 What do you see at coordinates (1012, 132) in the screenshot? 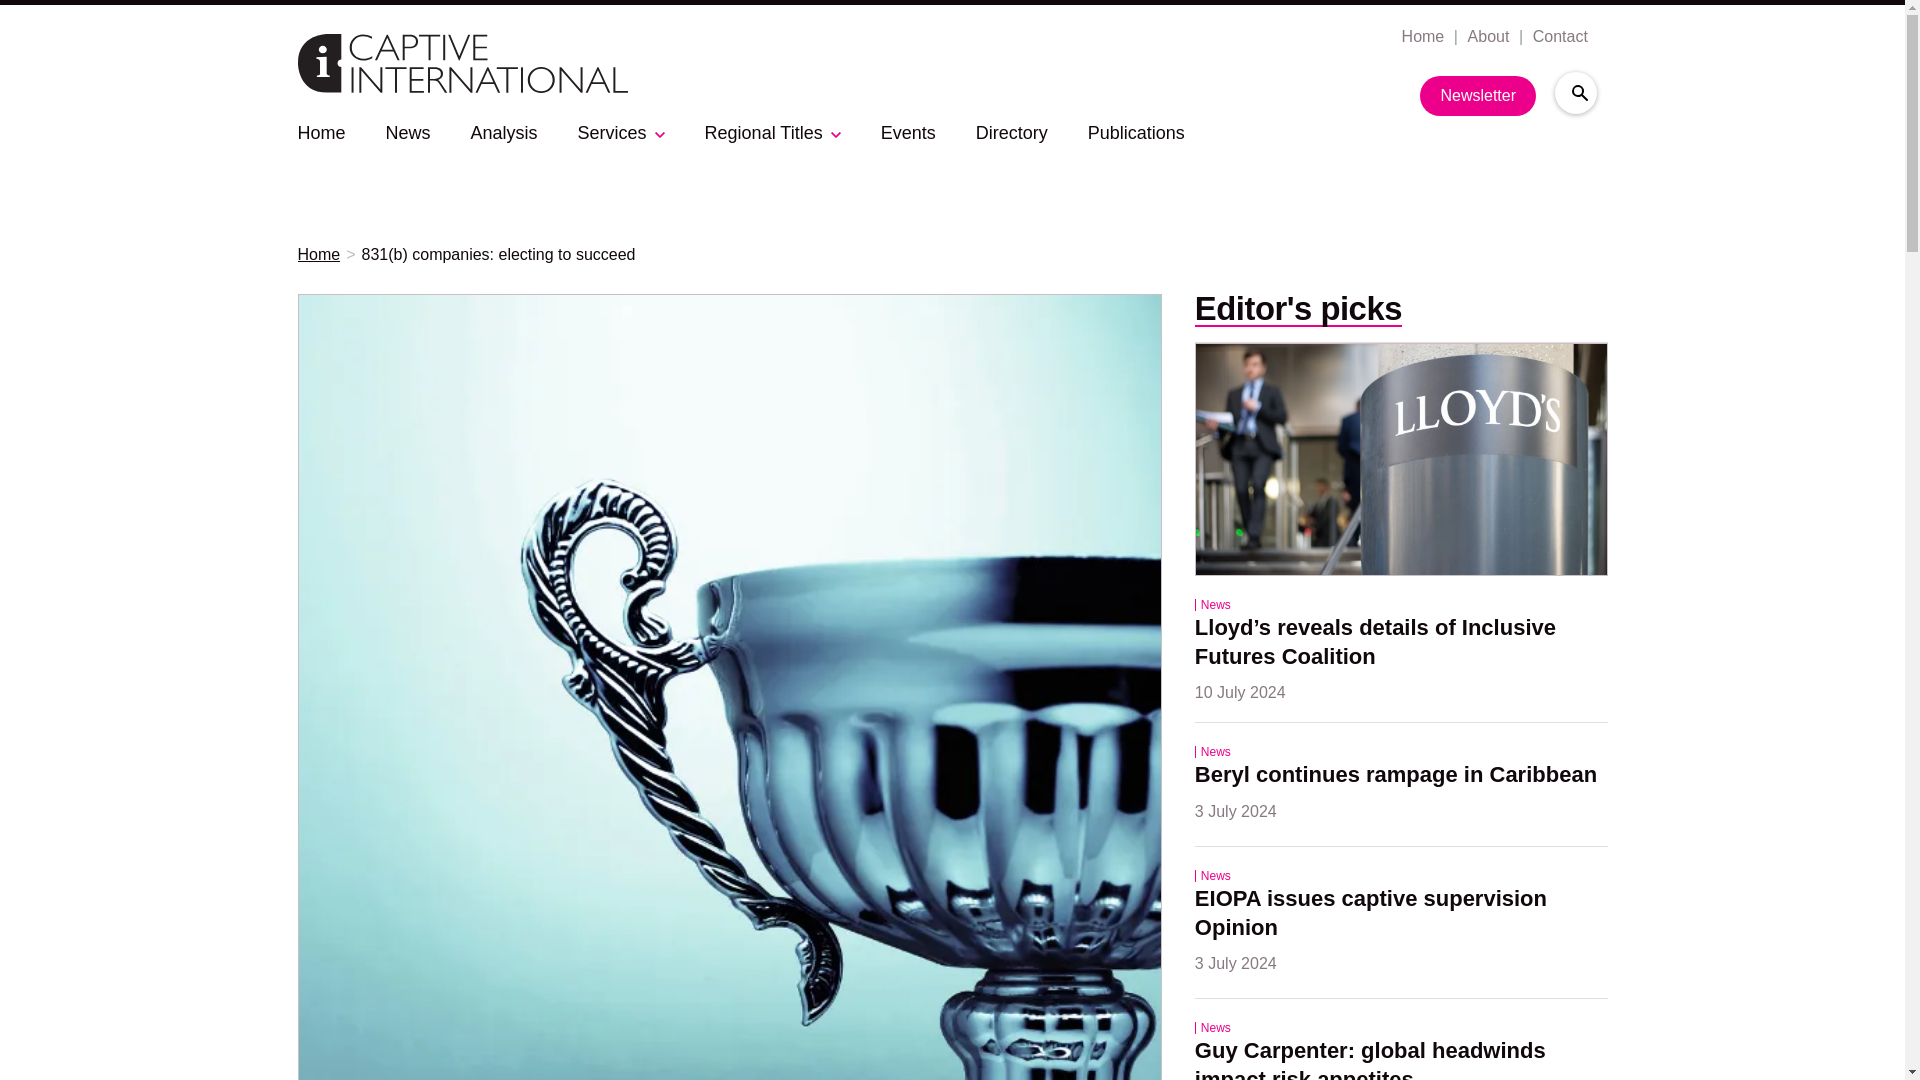
I see `Directory` at bounding box center [1012, 132].